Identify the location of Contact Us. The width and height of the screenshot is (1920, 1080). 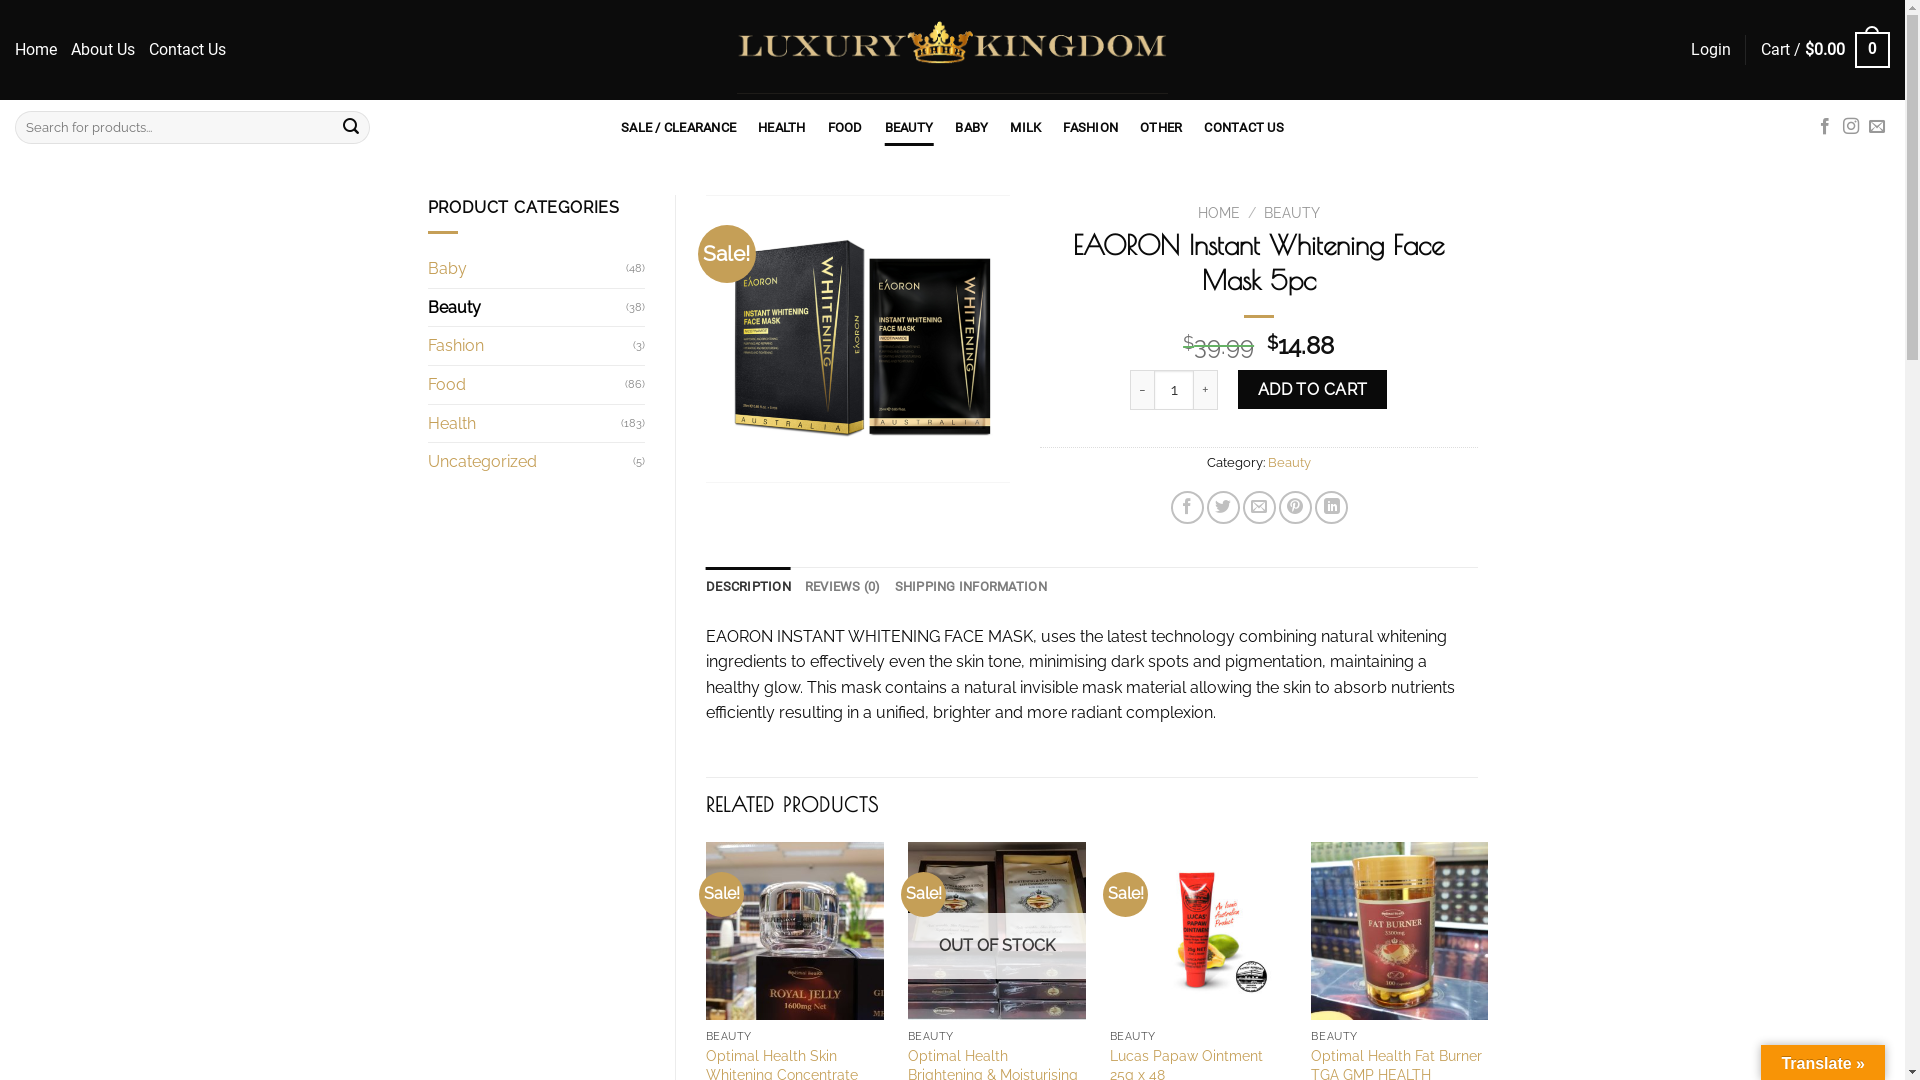
(188, 50).